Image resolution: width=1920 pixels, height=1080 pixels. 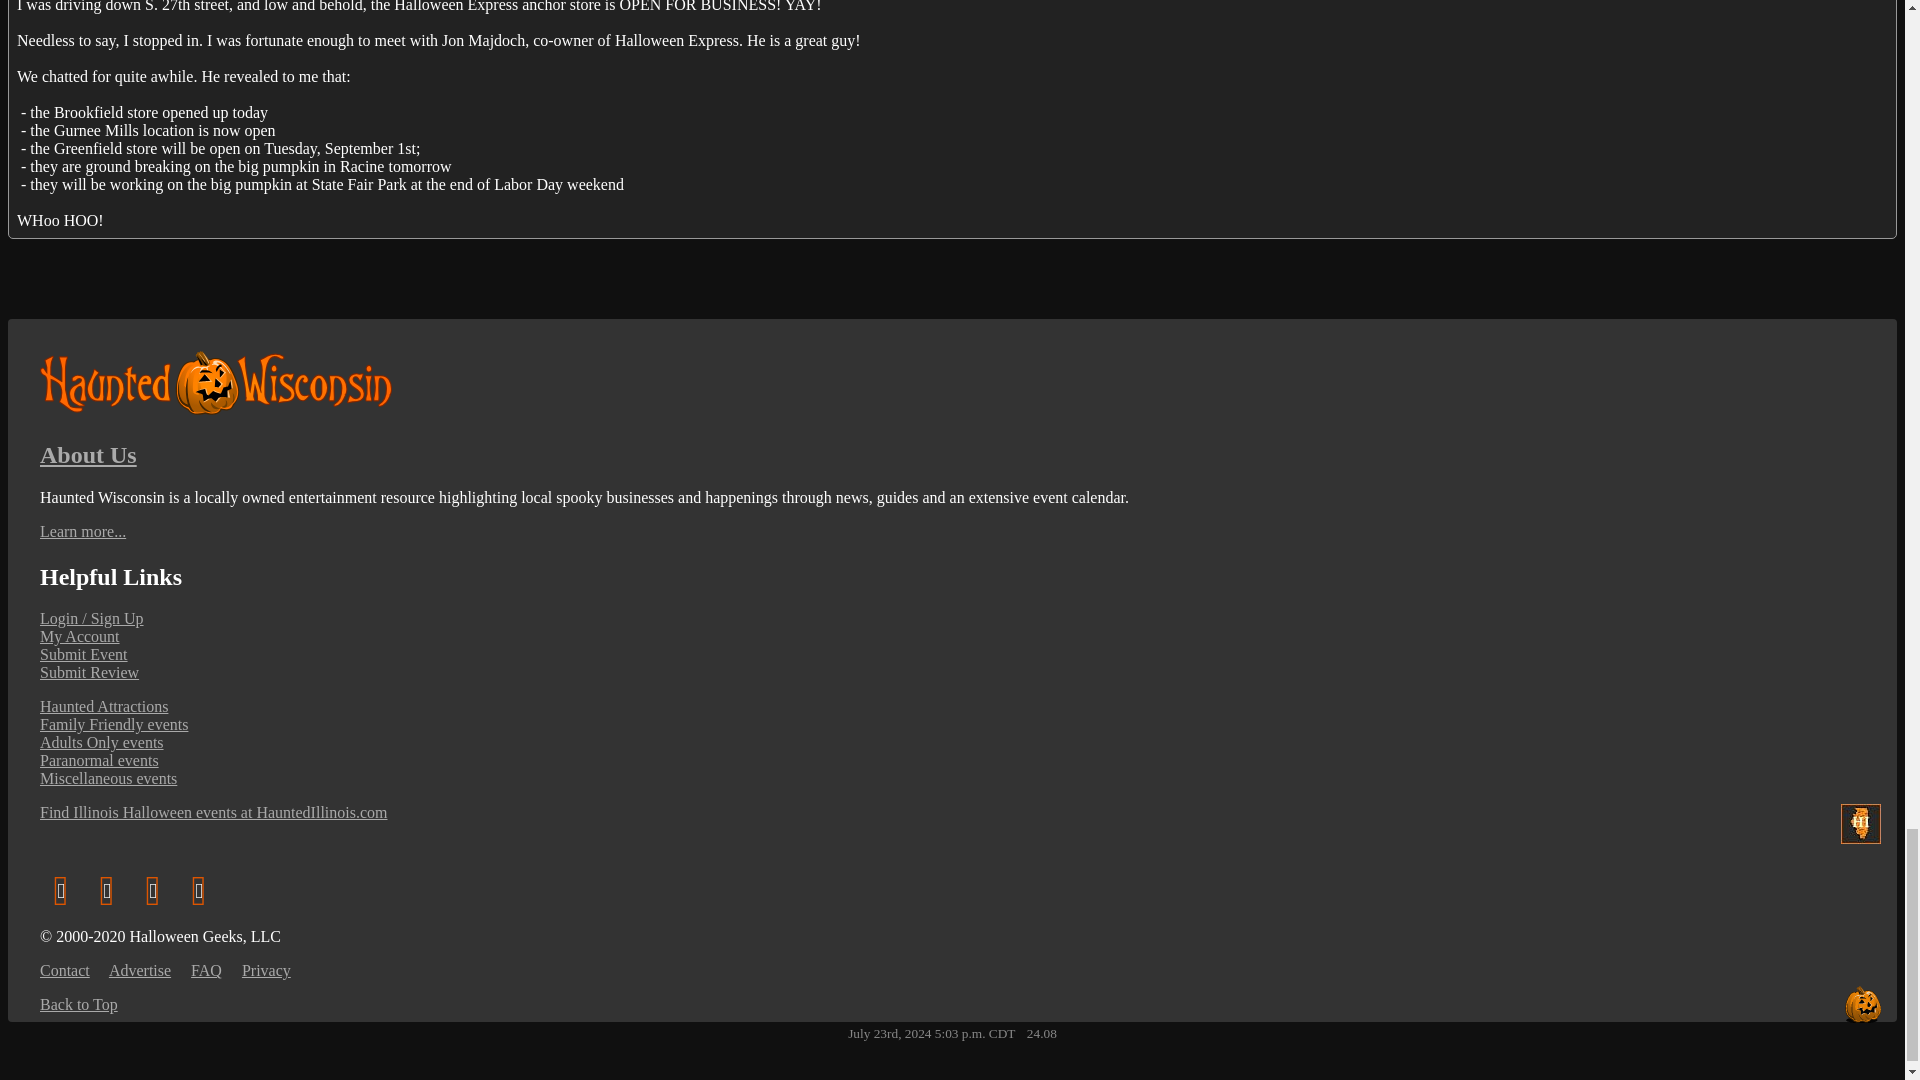 What do you see at coordinates (107, 889) in the screenshot?
I see `Facebook` at bounding box center [107, 889].